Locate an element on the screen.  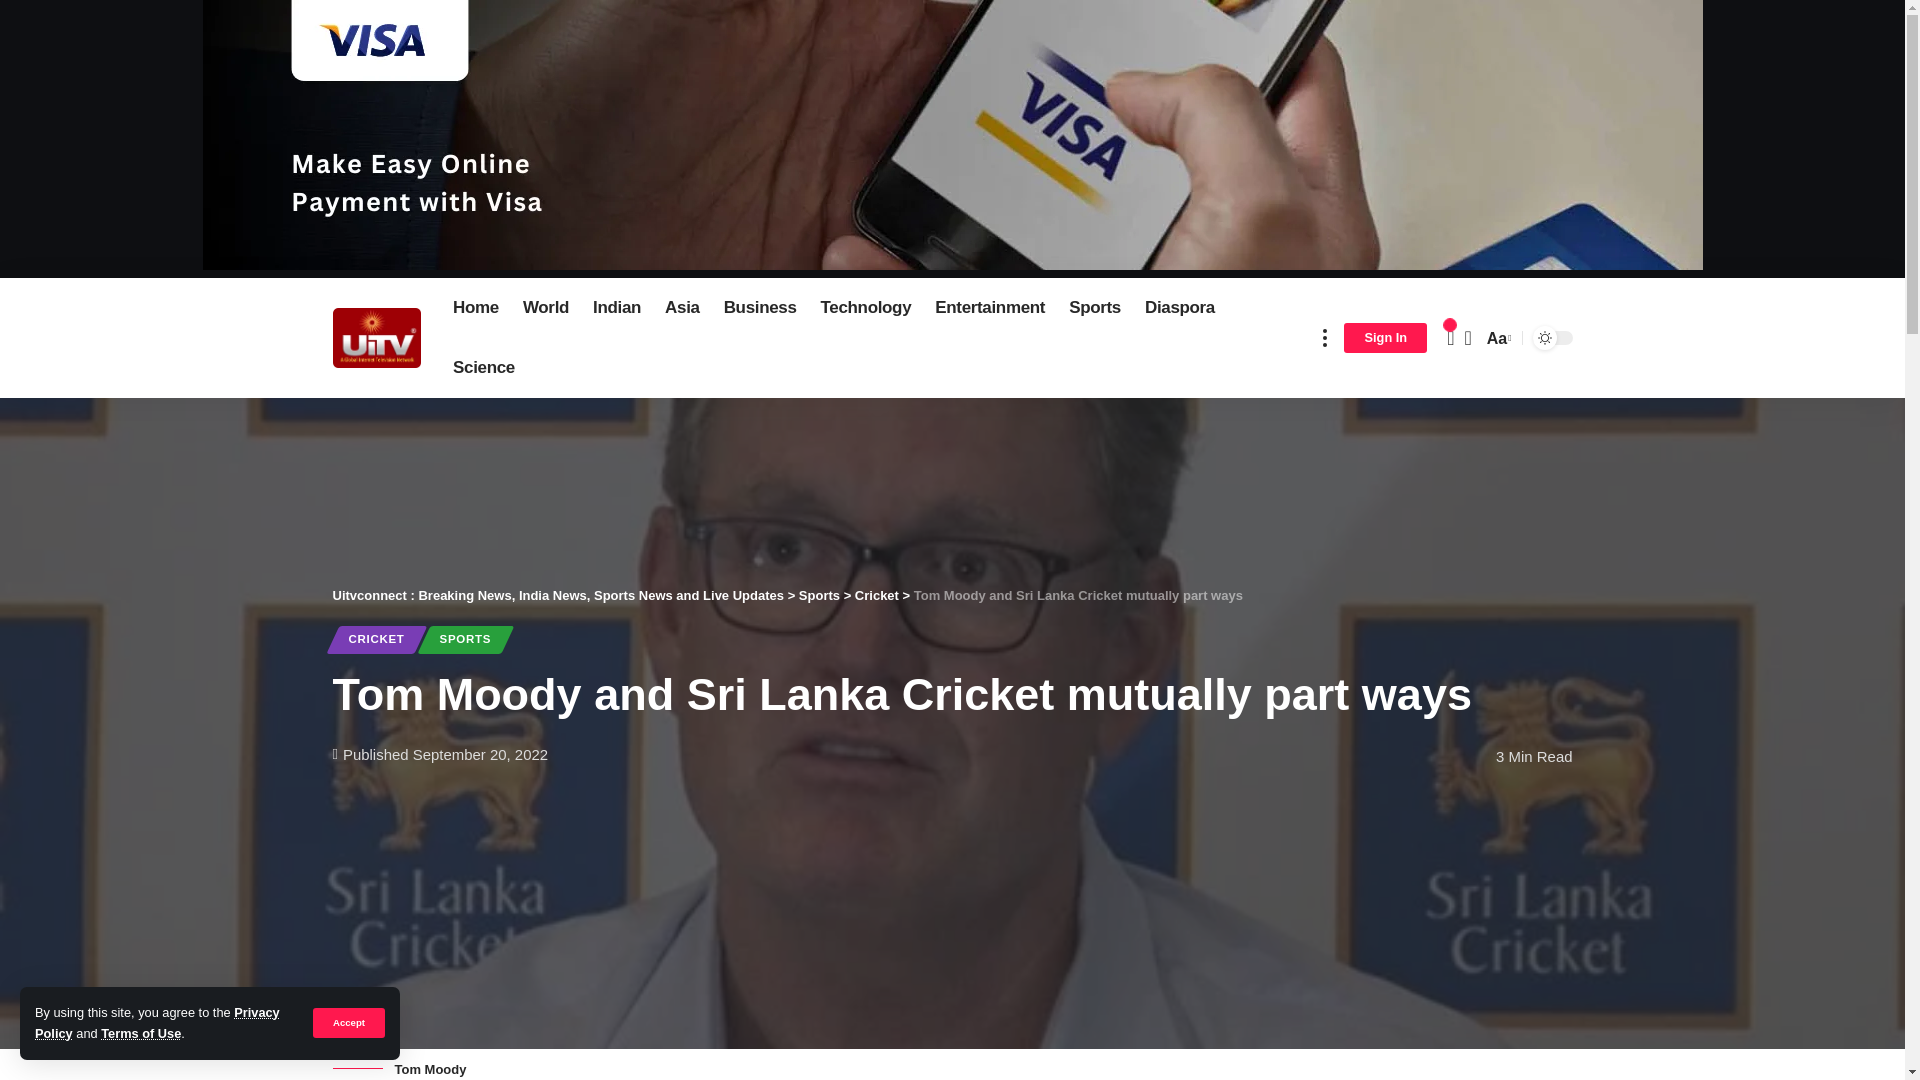
Asia is located at coordinates (682, 308).